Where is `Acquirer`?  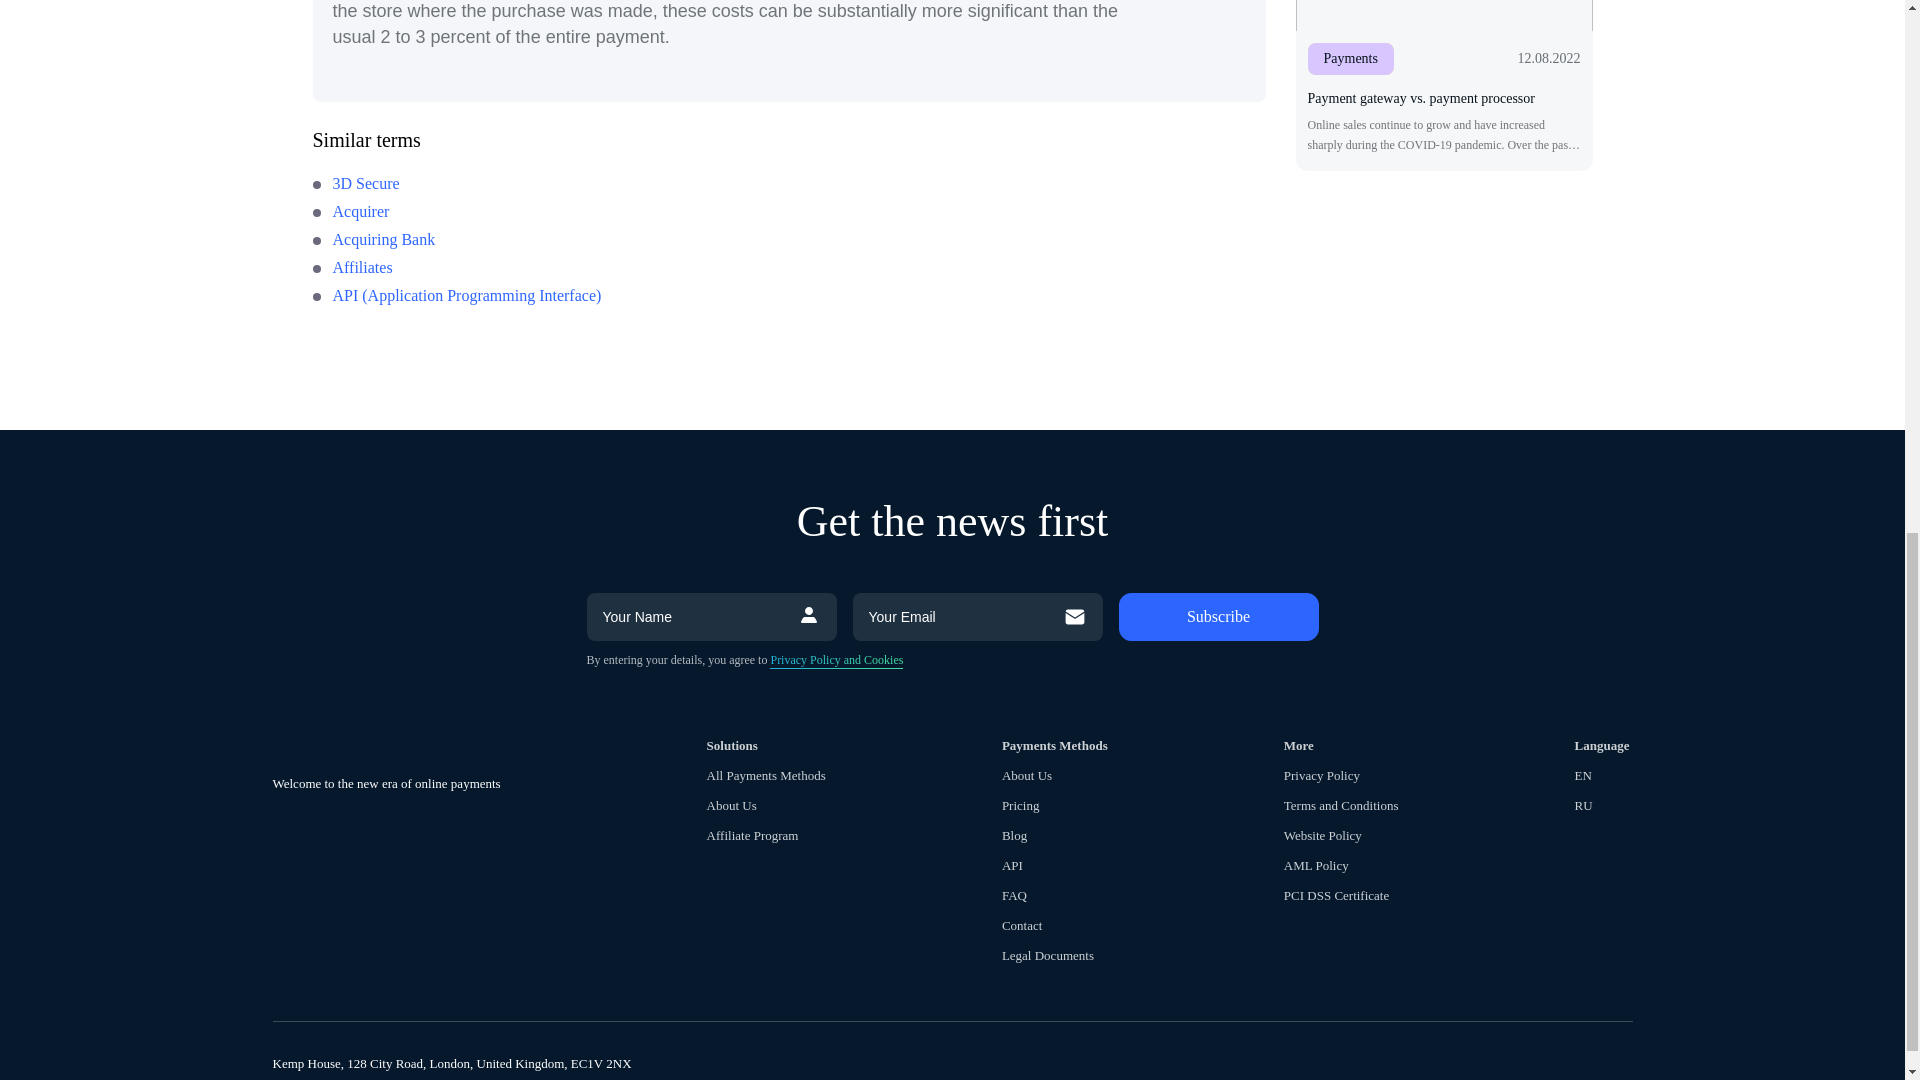 Acquirer is located at coordinates (350, 212).